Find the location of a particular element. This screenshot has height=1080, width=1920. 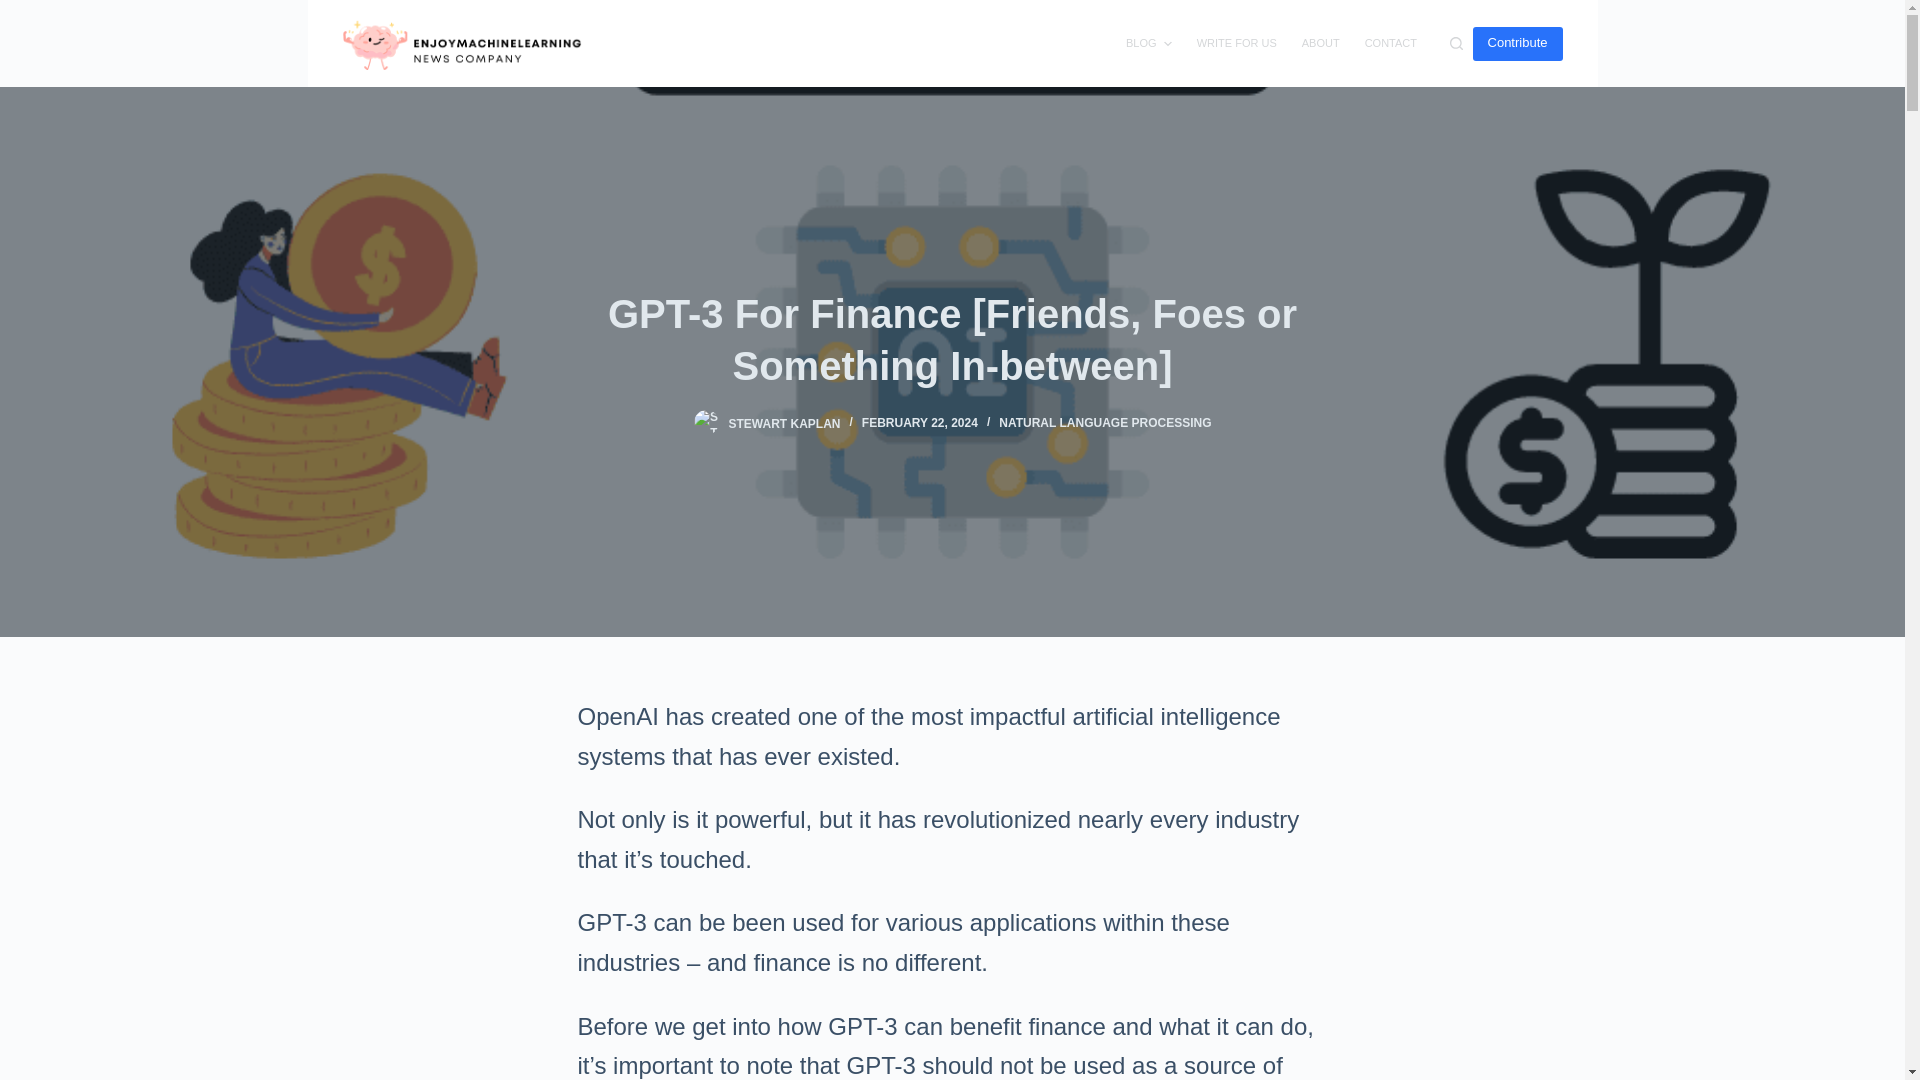

STEWART KAPLAN is located at coordinates (784, 422).